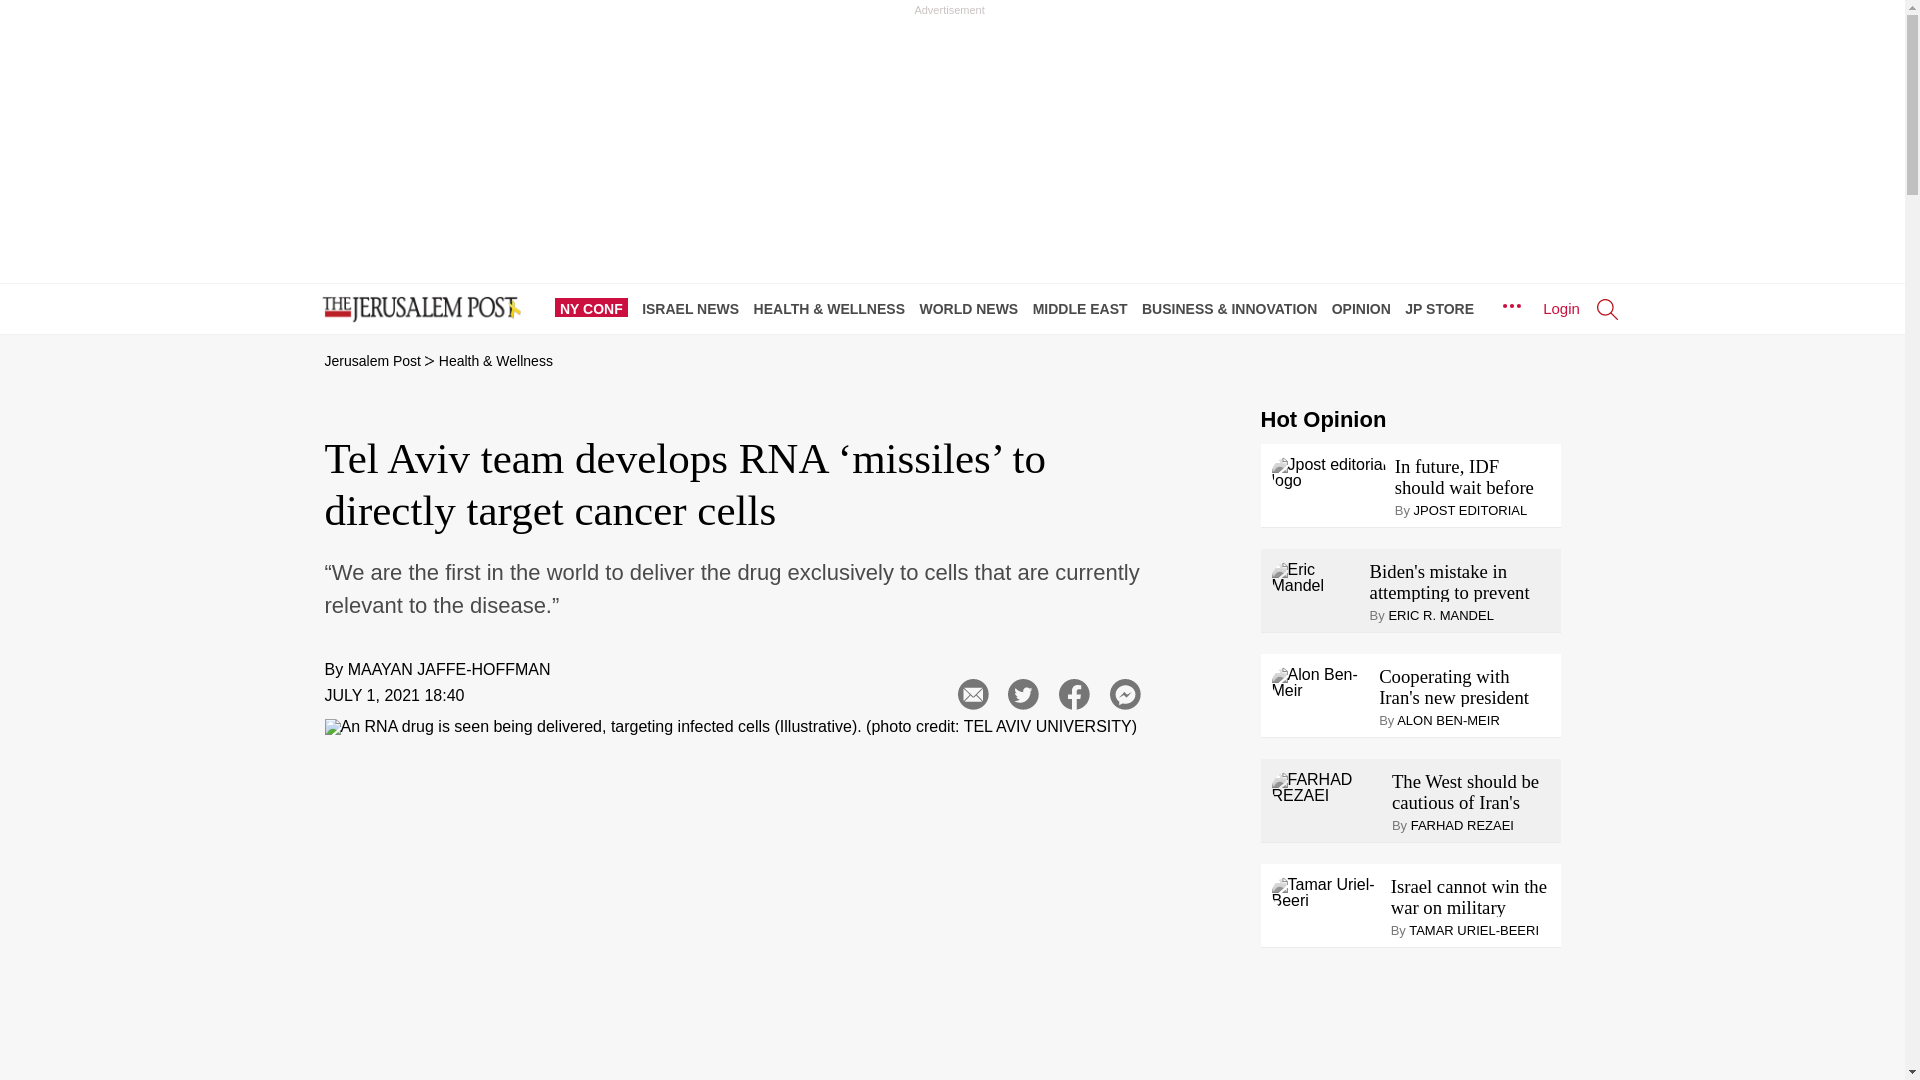 Image resolution: width=1920 pixels, height=1080 pixels. What do you see at coordinates (1322, 420) in the screenshot?
I see `Hot Opinion` at bounding box center [1322, 420].